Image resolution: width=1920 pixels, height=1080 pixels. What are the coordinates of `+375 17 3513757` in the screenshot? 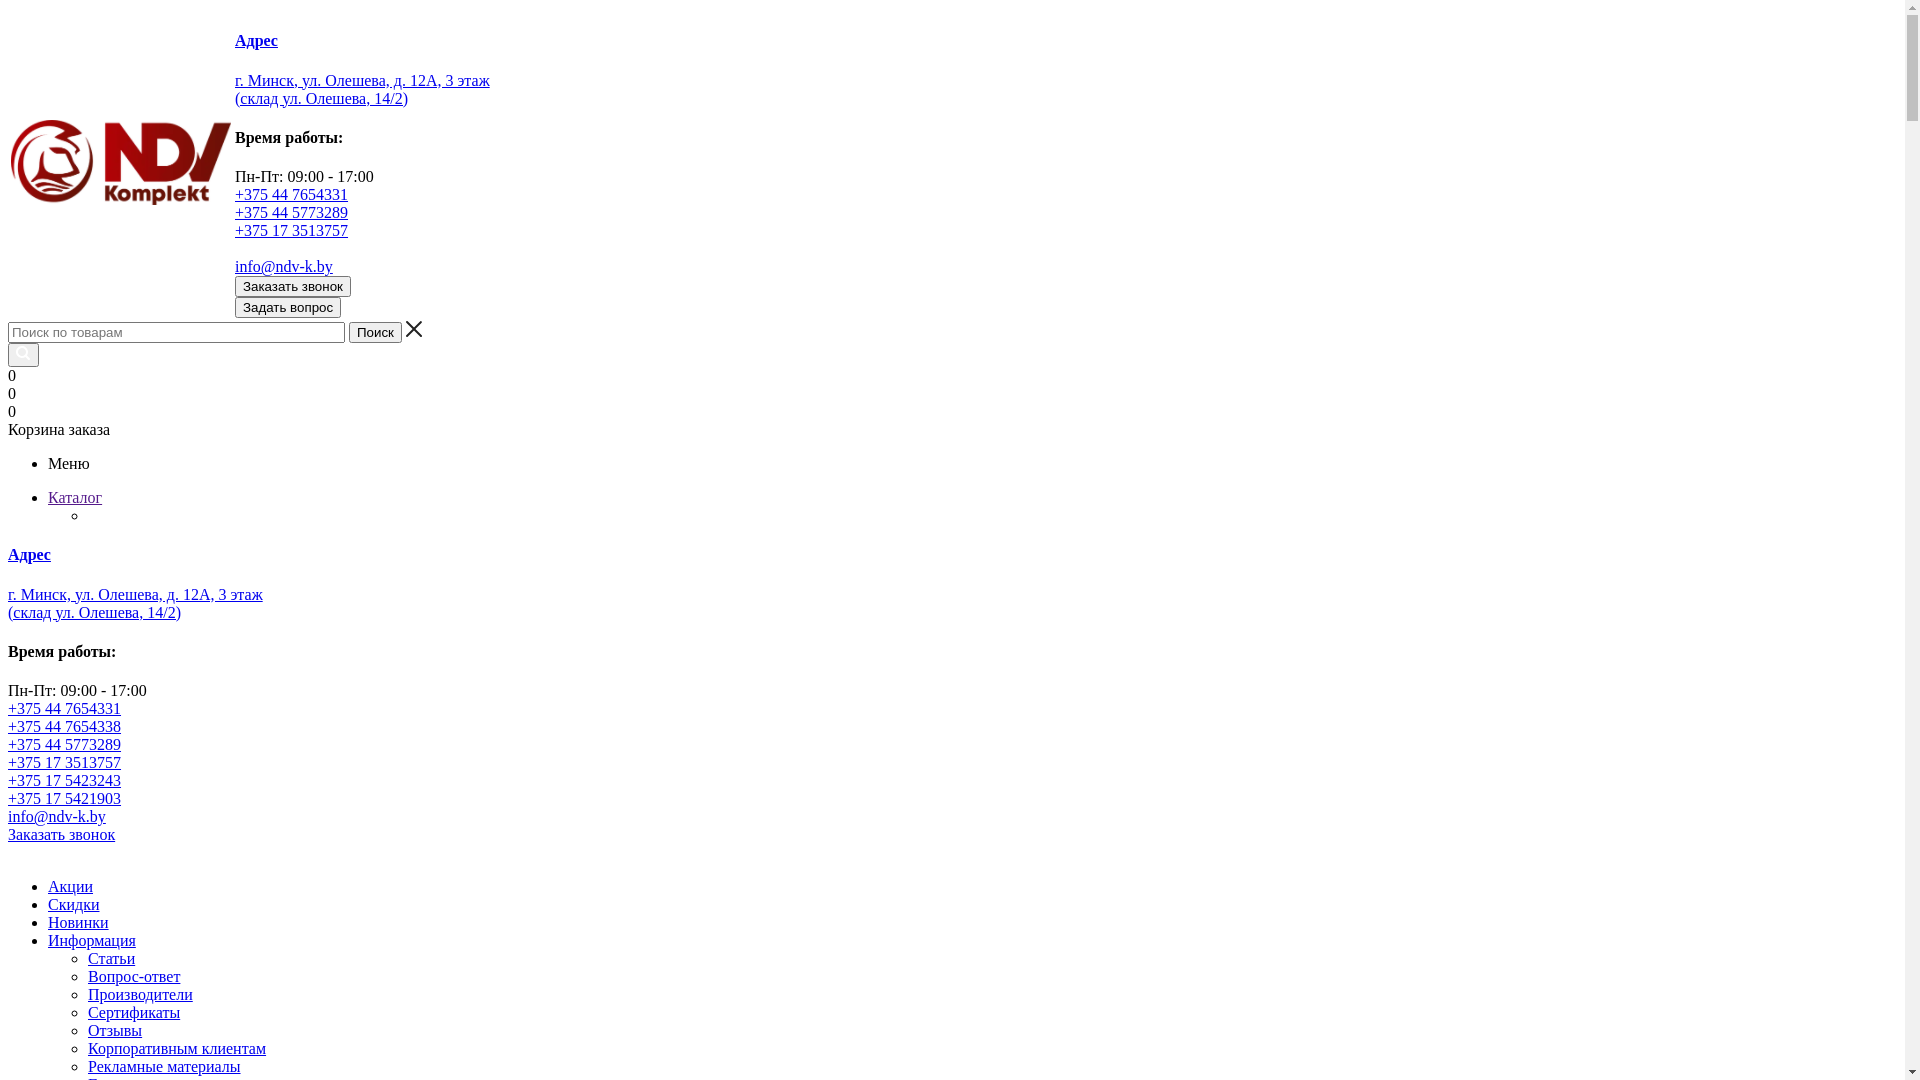 It's located at (64, 762).